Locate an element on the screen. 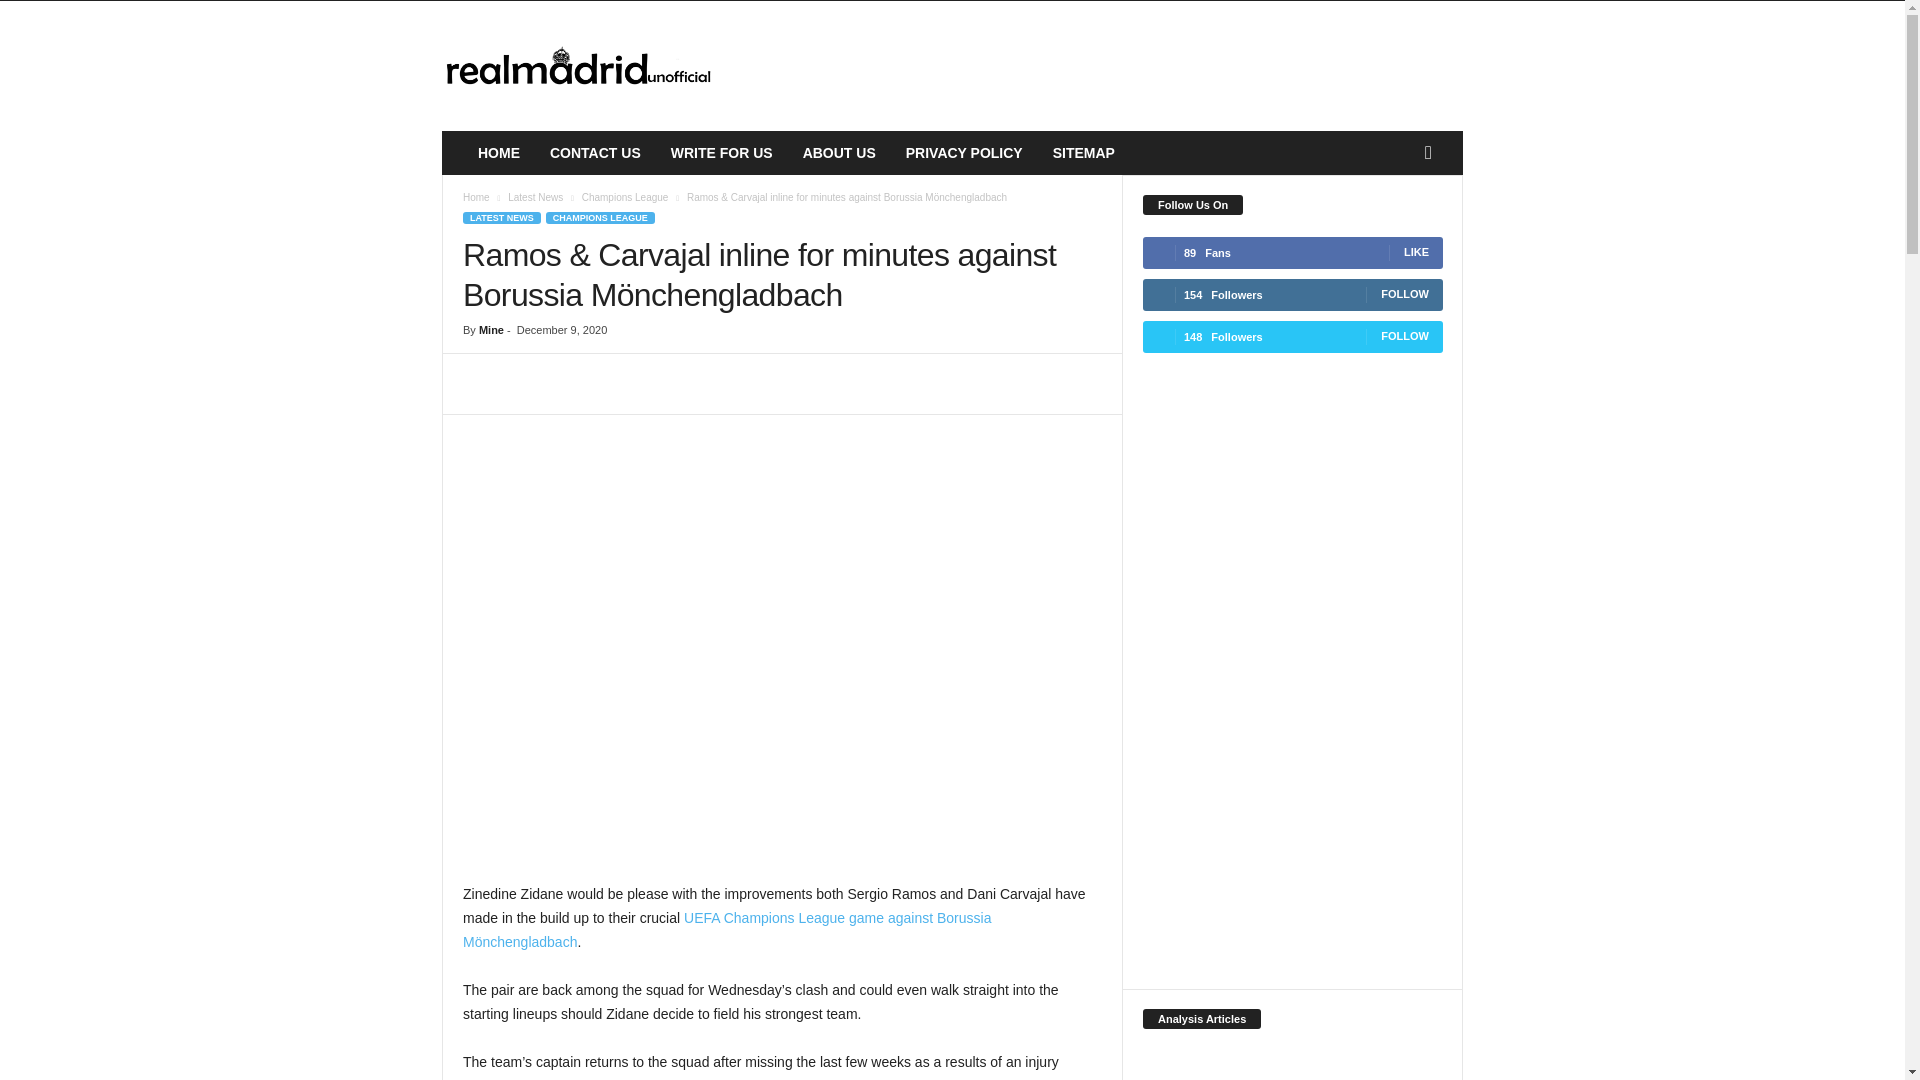  CONTACT US is located at coordinates (596, 152).